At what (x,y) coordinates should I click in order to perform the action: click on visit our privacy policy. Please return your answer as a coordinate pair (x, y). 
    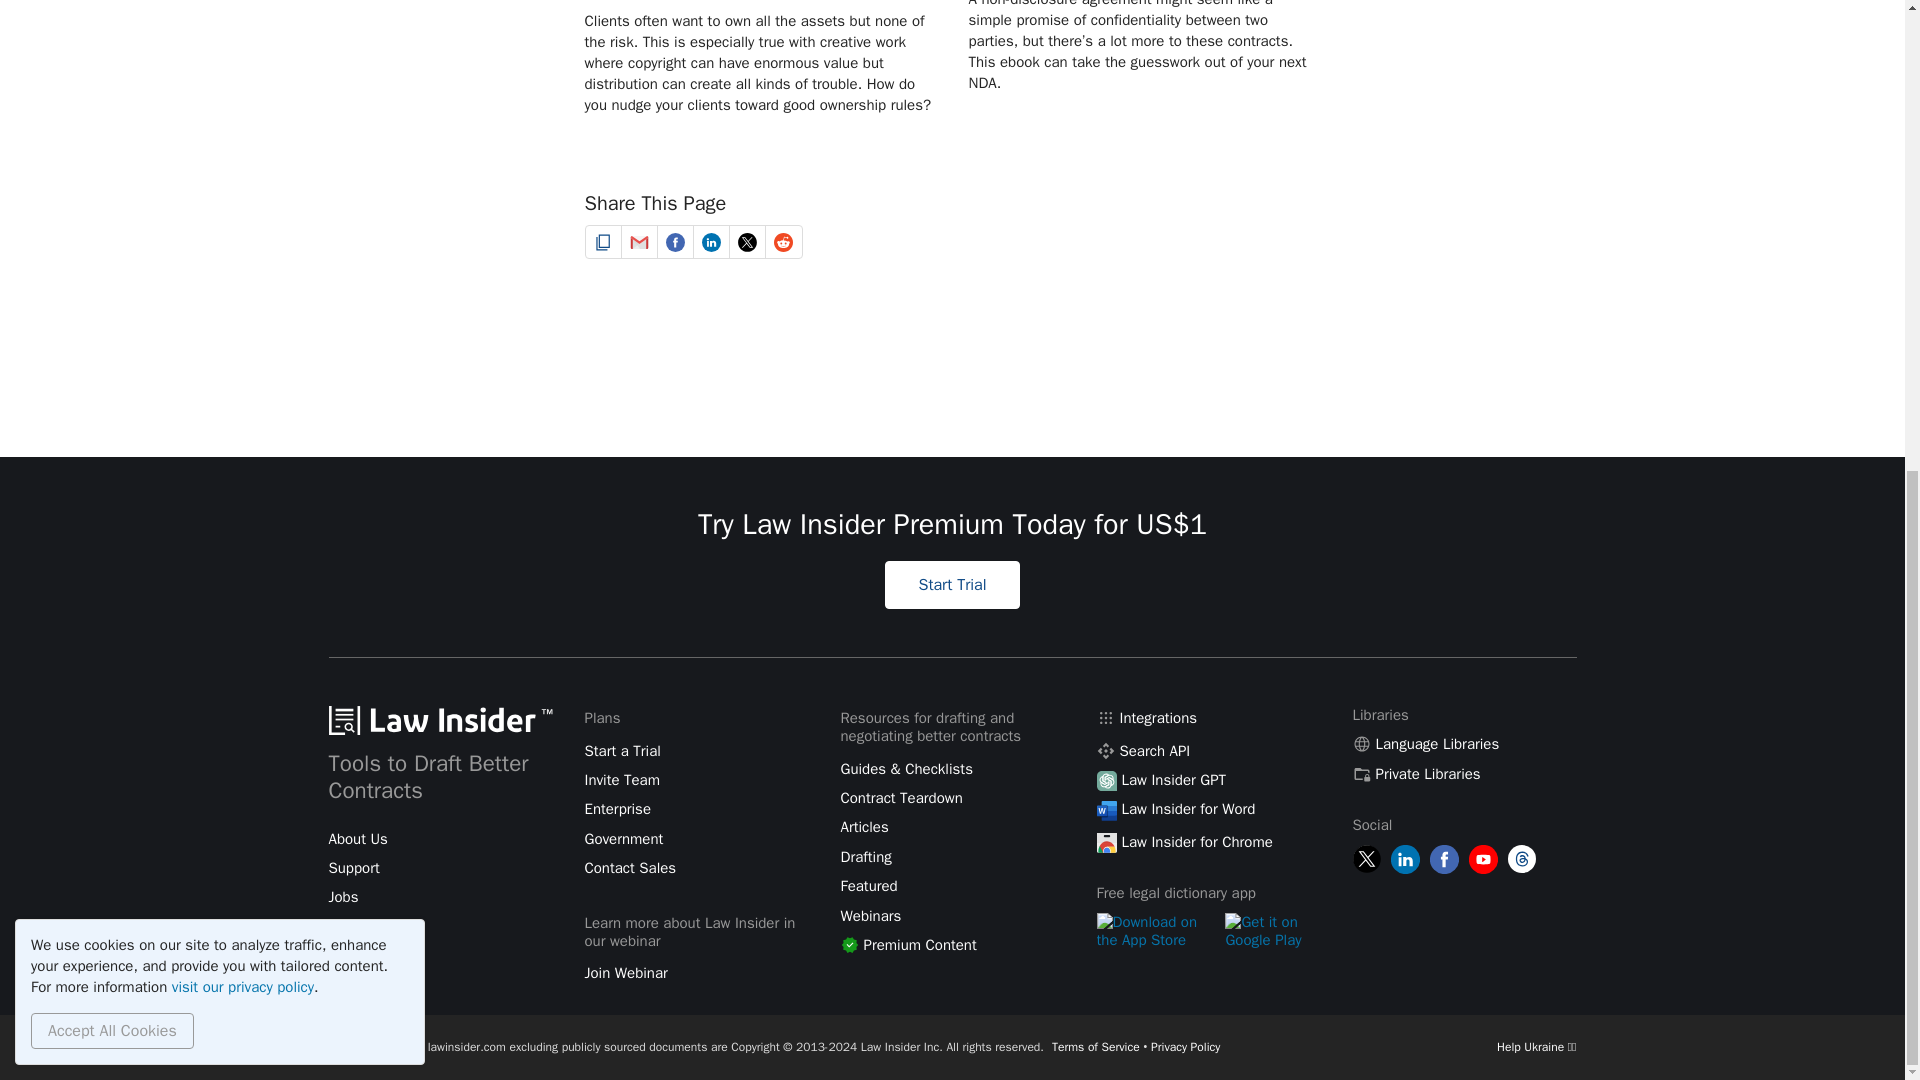
    Looking at the image, I should click on (243, 156).